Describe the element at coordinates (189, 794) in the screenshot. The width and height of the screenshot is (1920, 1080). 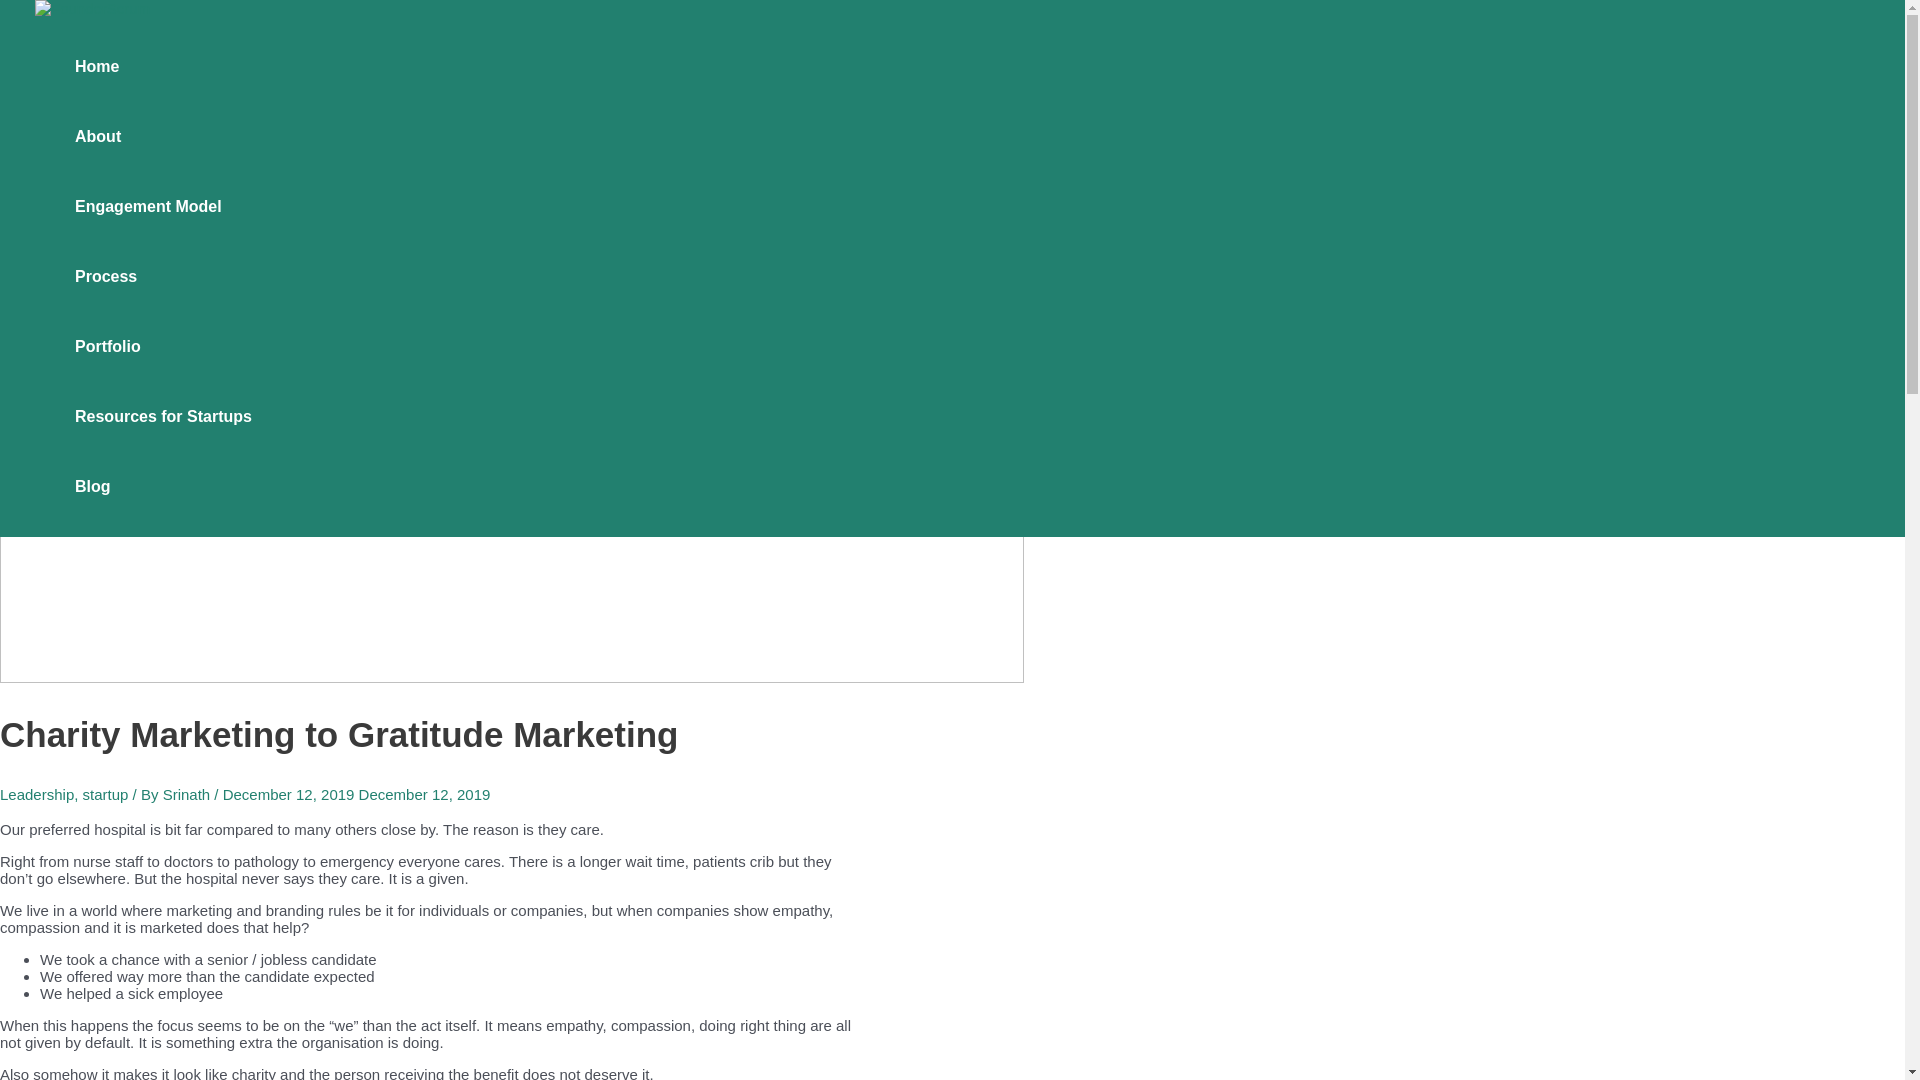
I see `View all posts by Srinath` at that location.